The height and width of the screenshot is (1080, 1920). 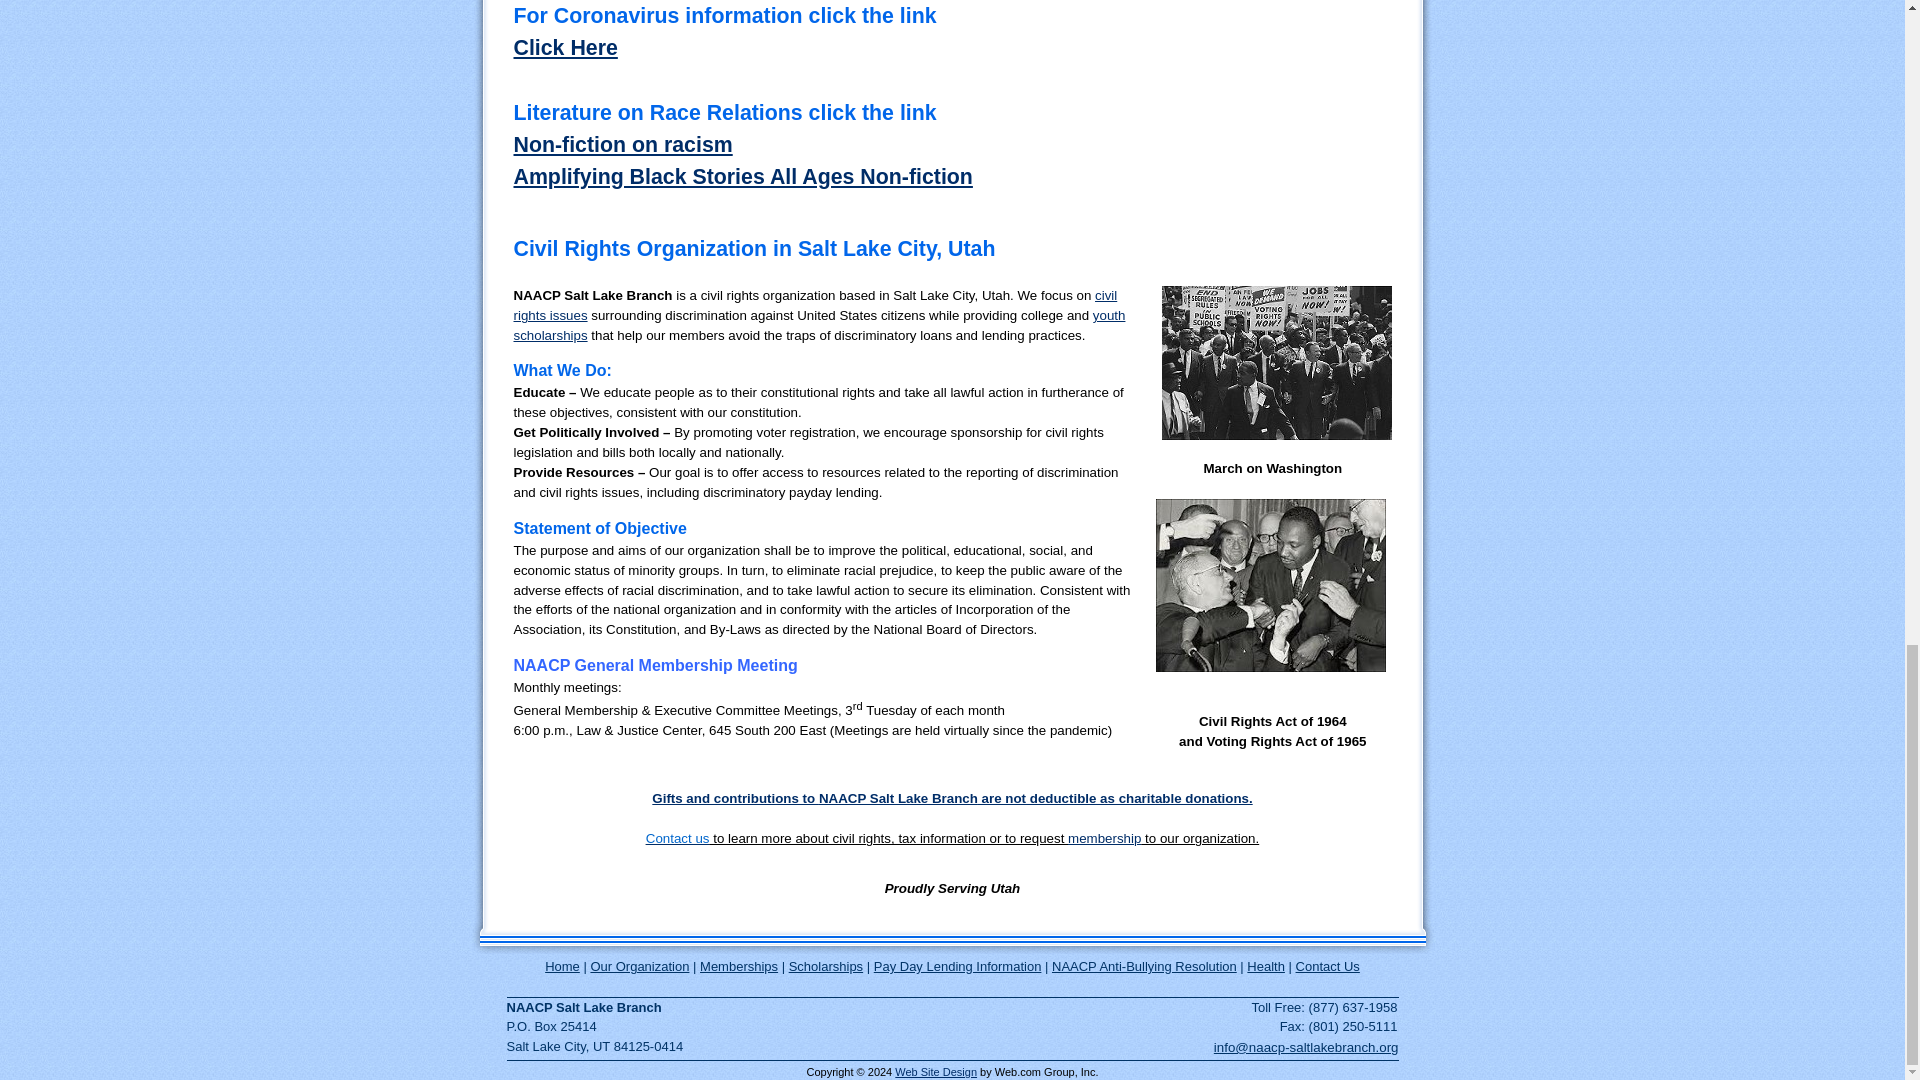 I want to click on Our Organization, so click(x=639, y=966).